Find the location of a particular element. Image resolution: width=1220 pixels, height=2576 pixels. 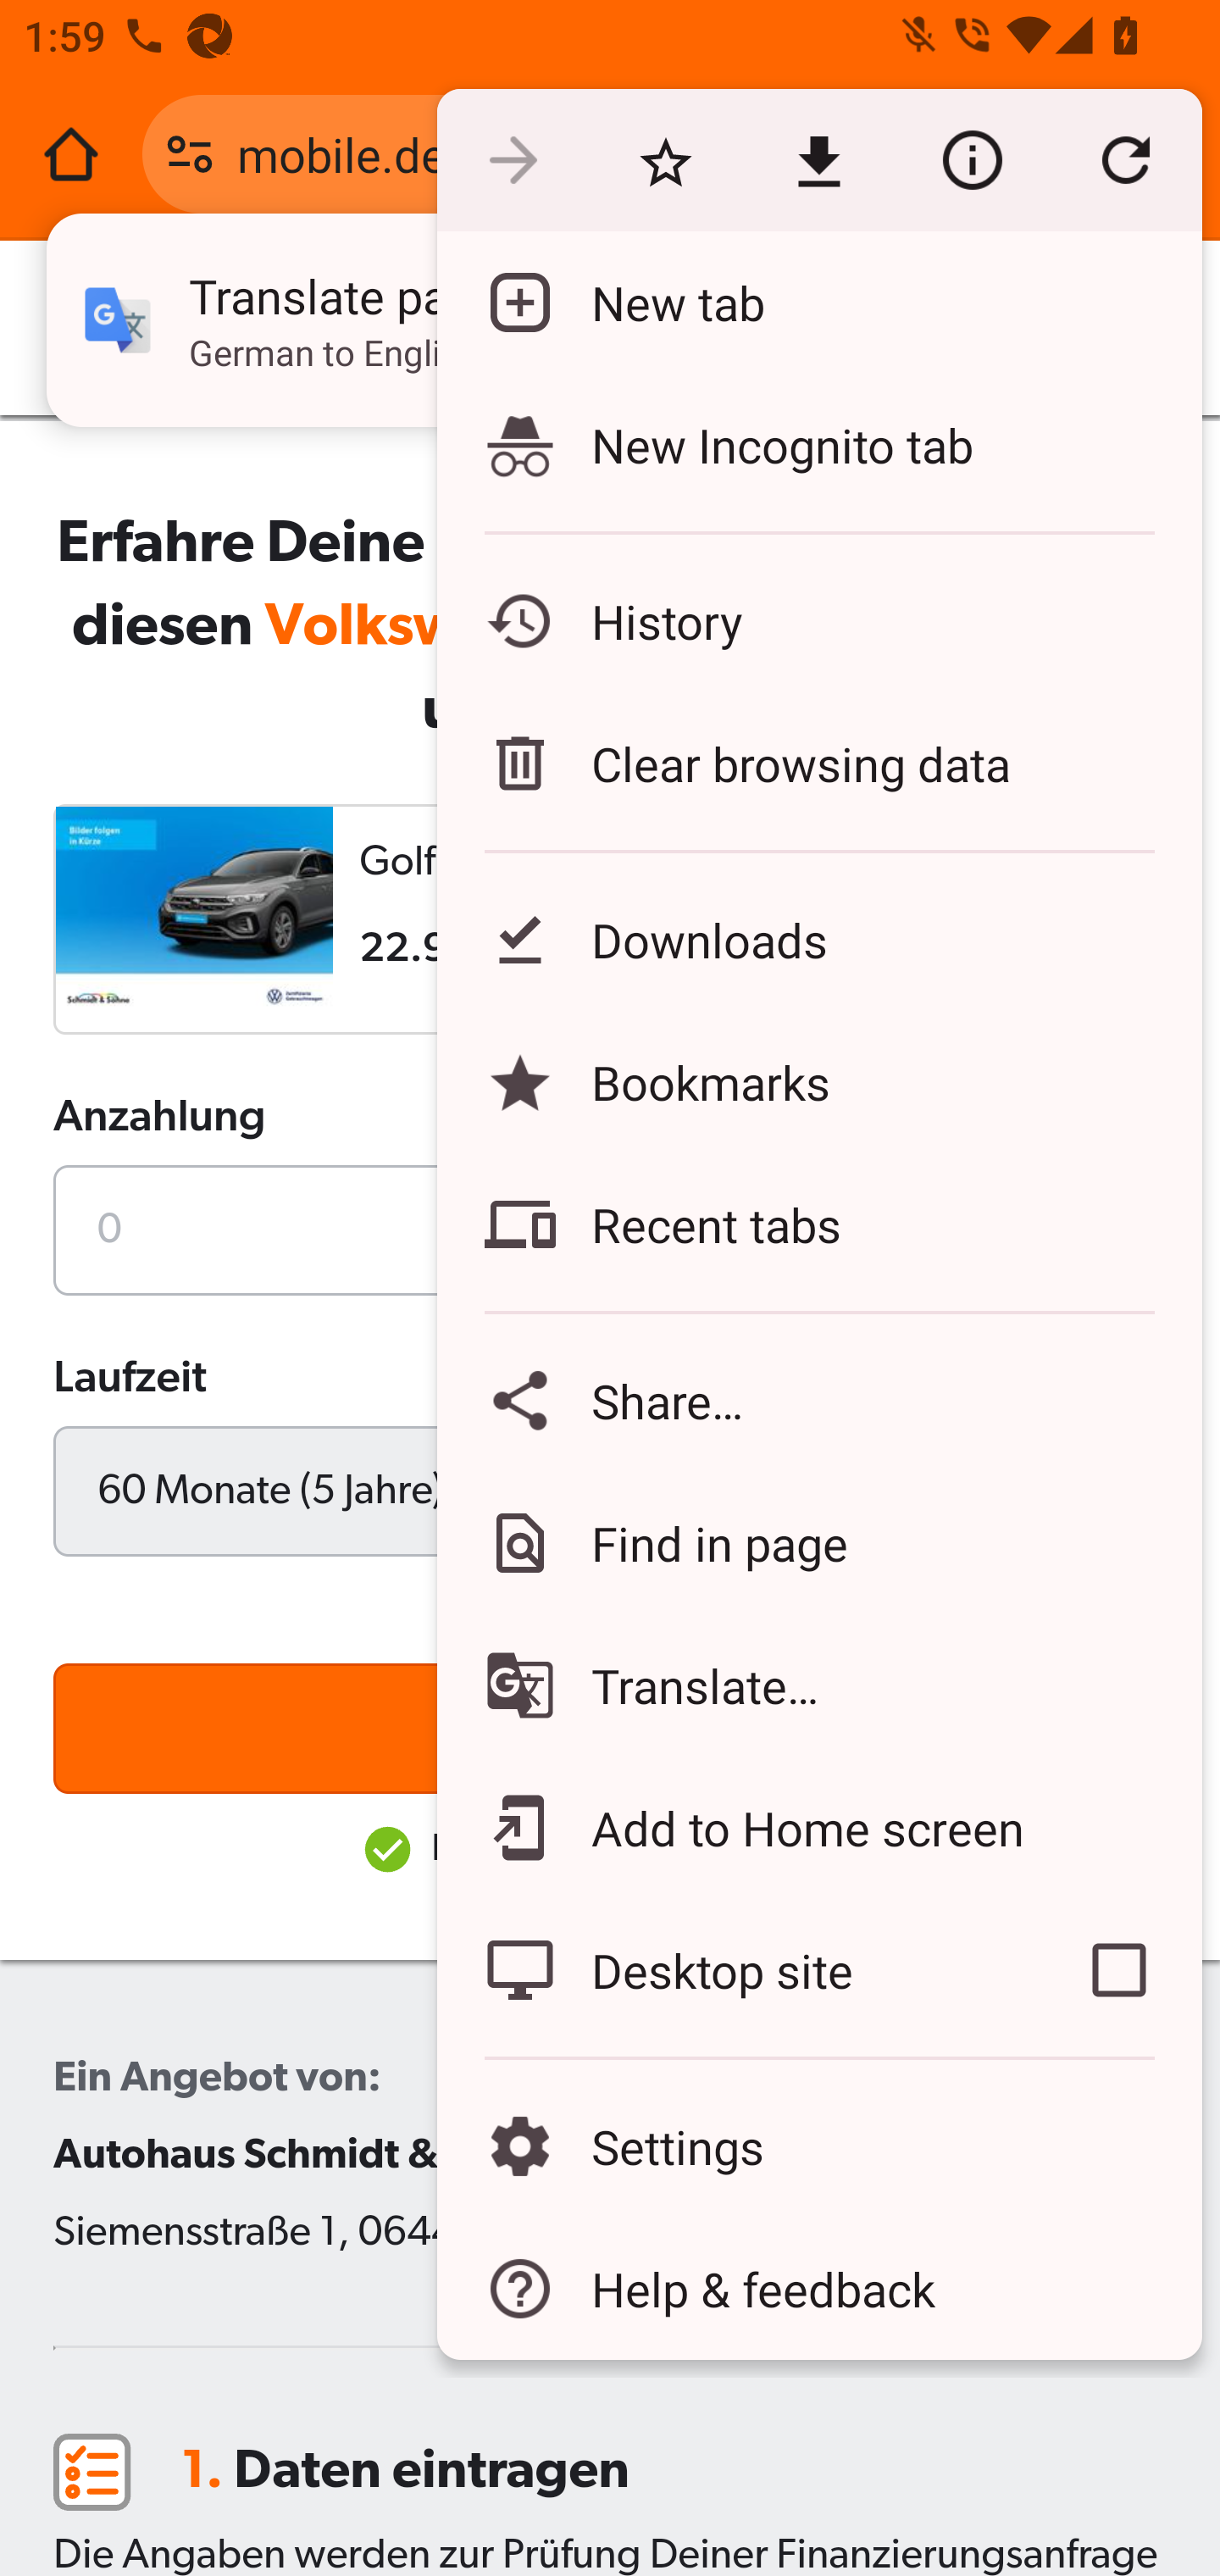

Refresh is located at coordinates (1125, 161).